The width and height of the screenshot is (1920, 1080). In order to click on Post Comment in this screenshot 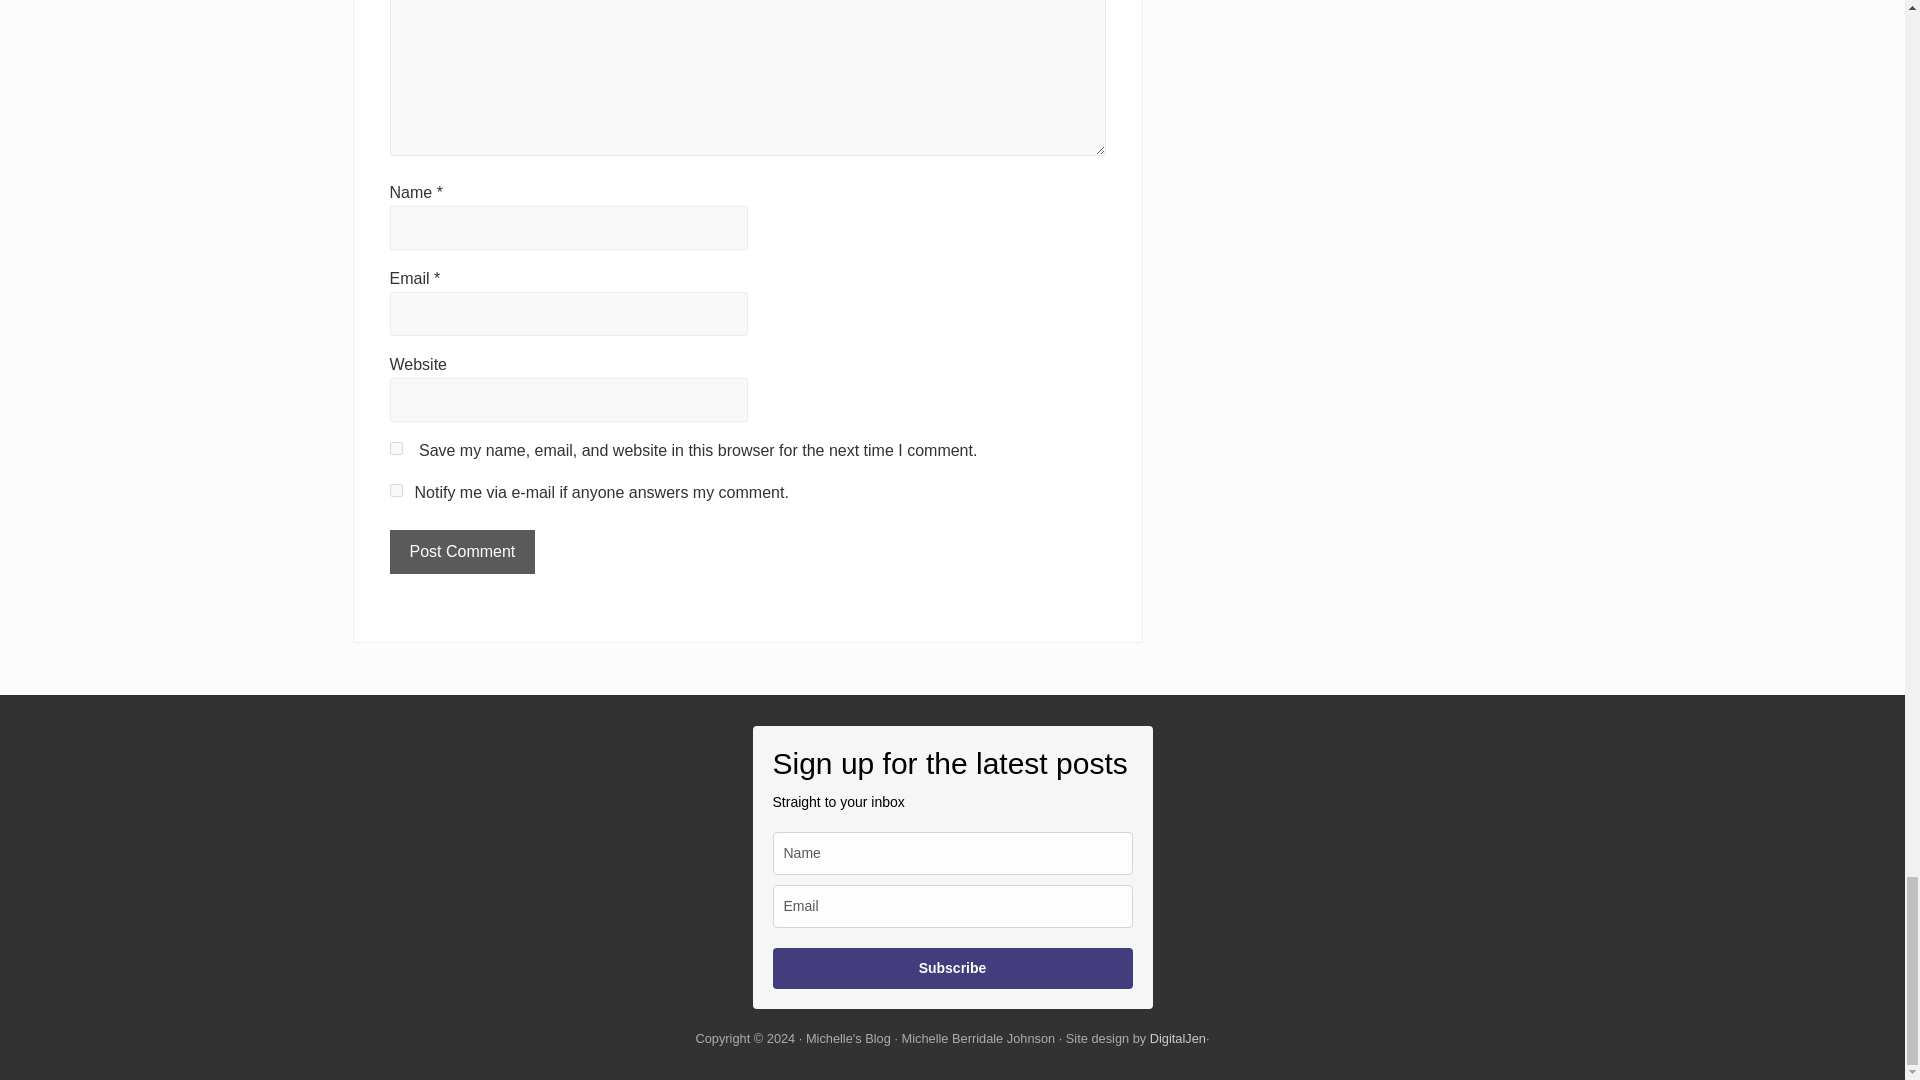, I will do `click(462, 552)`.